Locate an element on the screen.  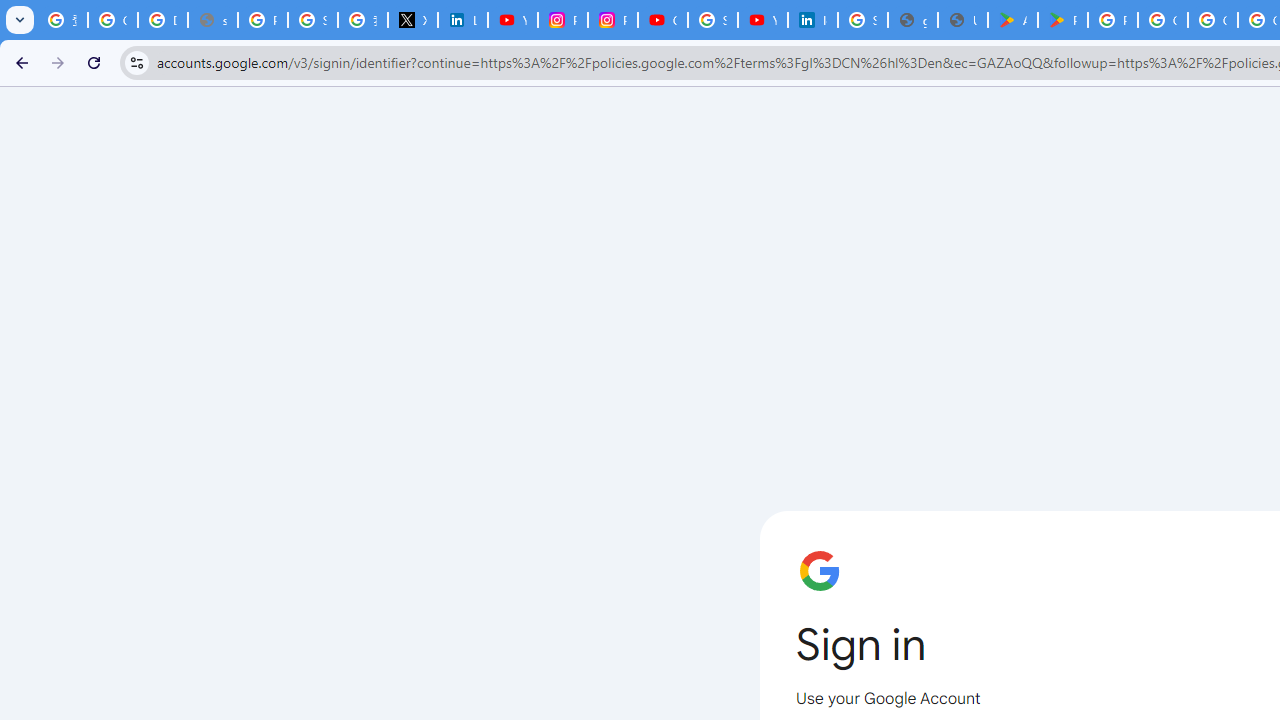
Privacy Help Center - Policies Help is located at coordinates (262, 20).